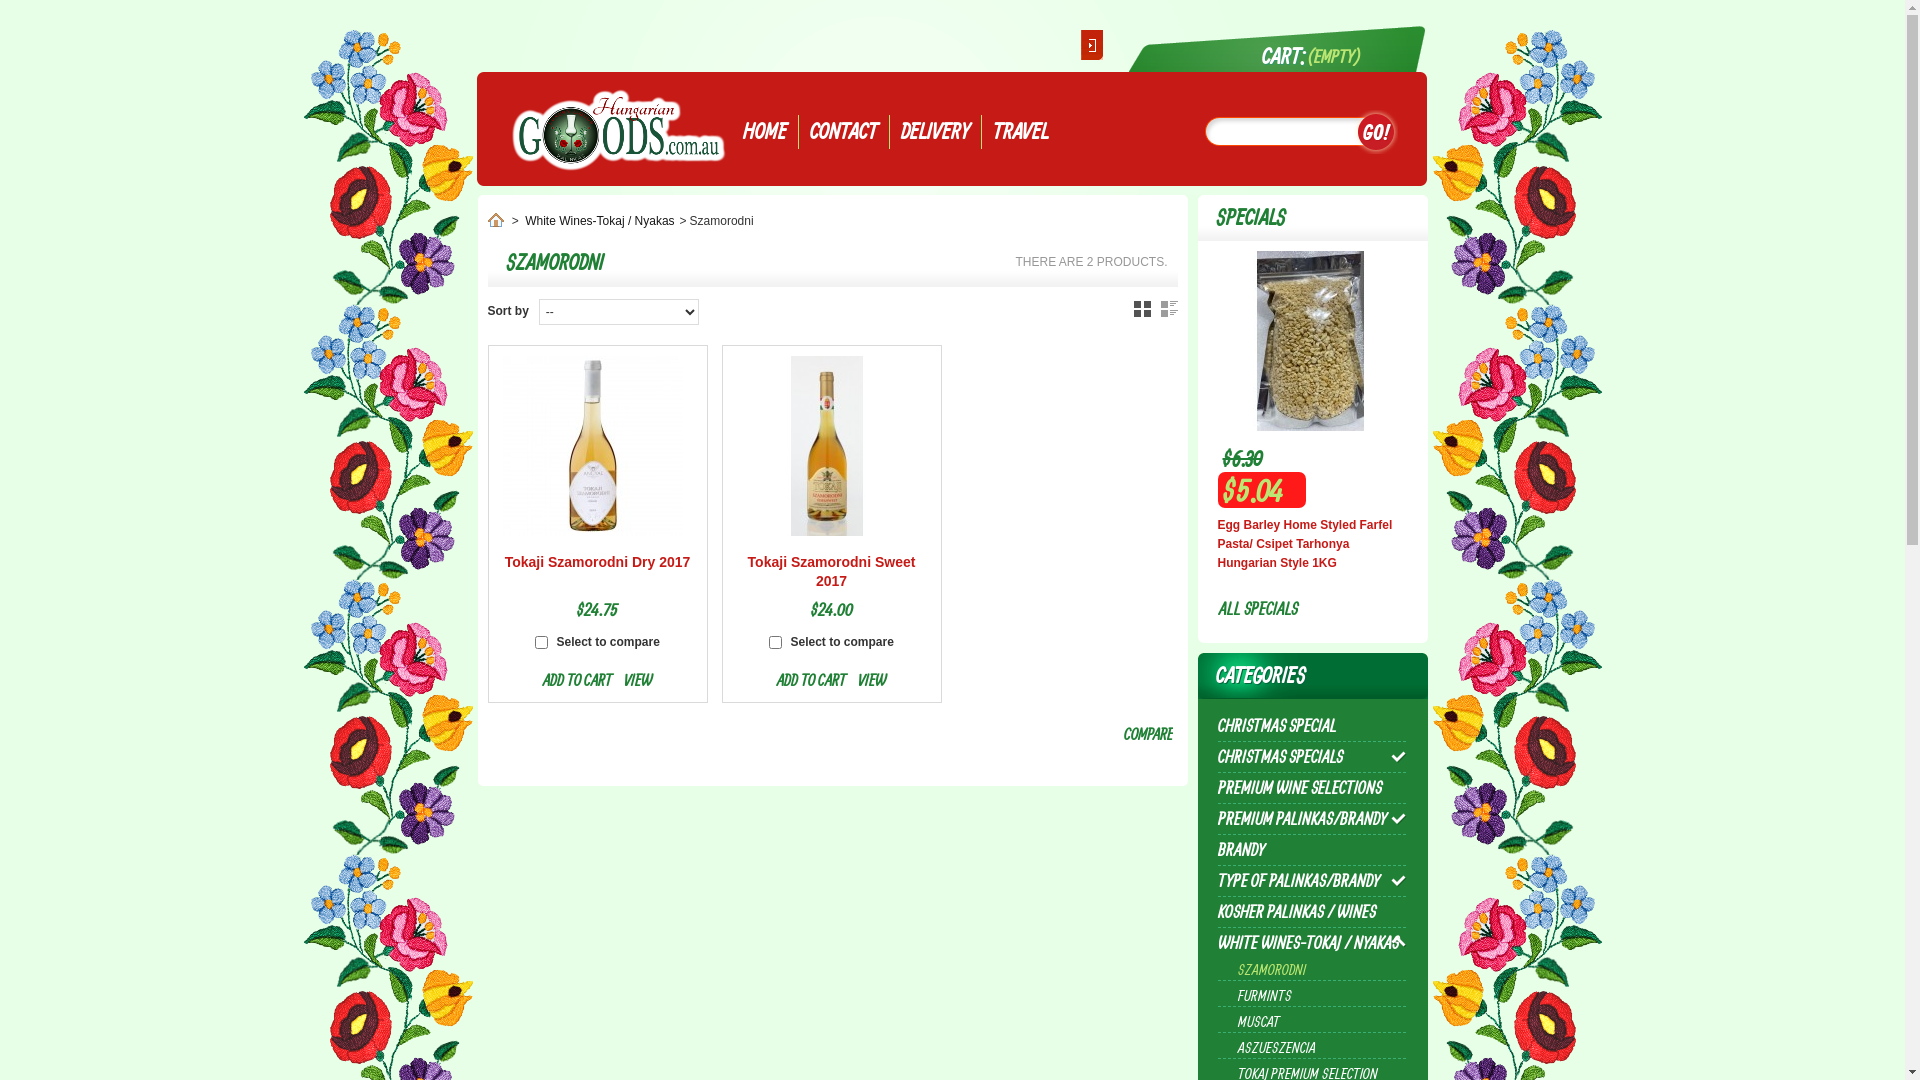 This screenshot has height=1080, width=1920. Describe the element at coordinates (1148, 734) in the screenshot. I see `Compare` at that location.